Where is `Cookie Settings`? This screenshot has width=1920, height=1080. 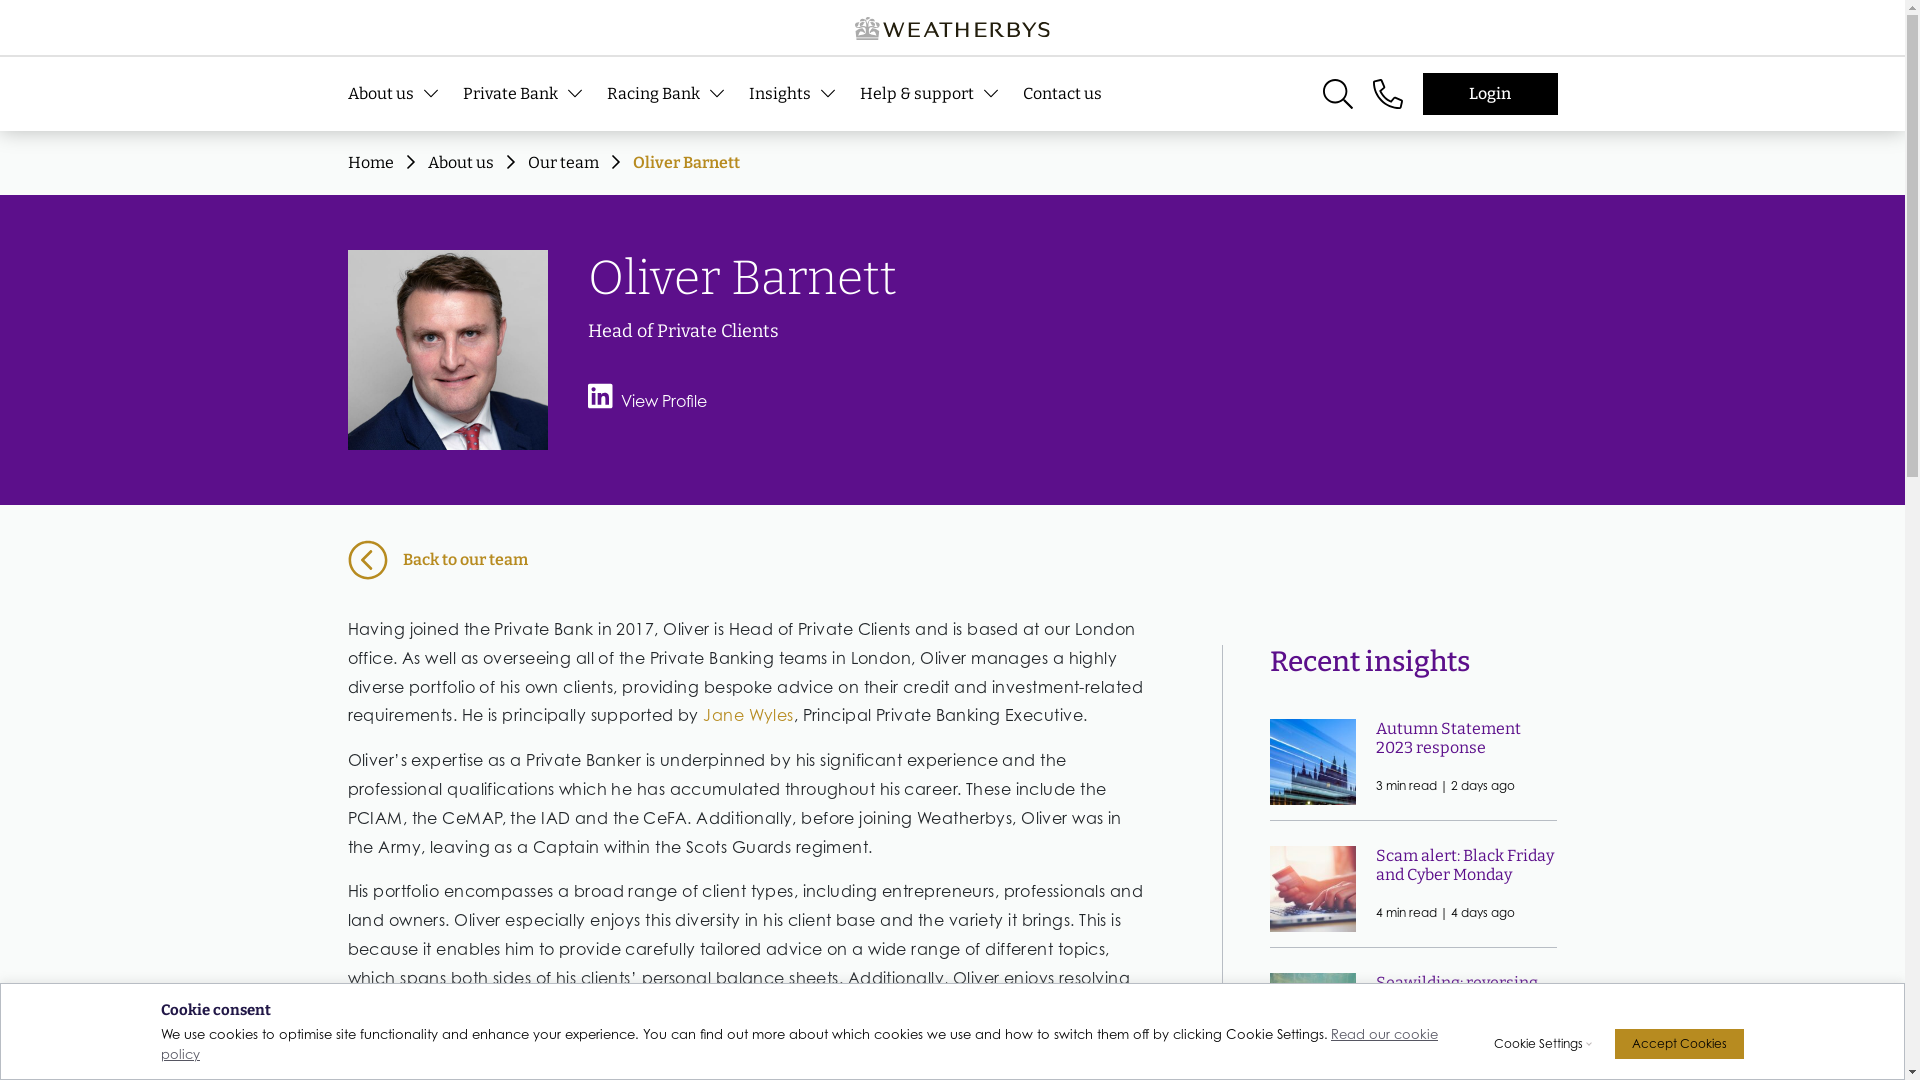
Cookie Settings is located at coordinates (1538, 1044).